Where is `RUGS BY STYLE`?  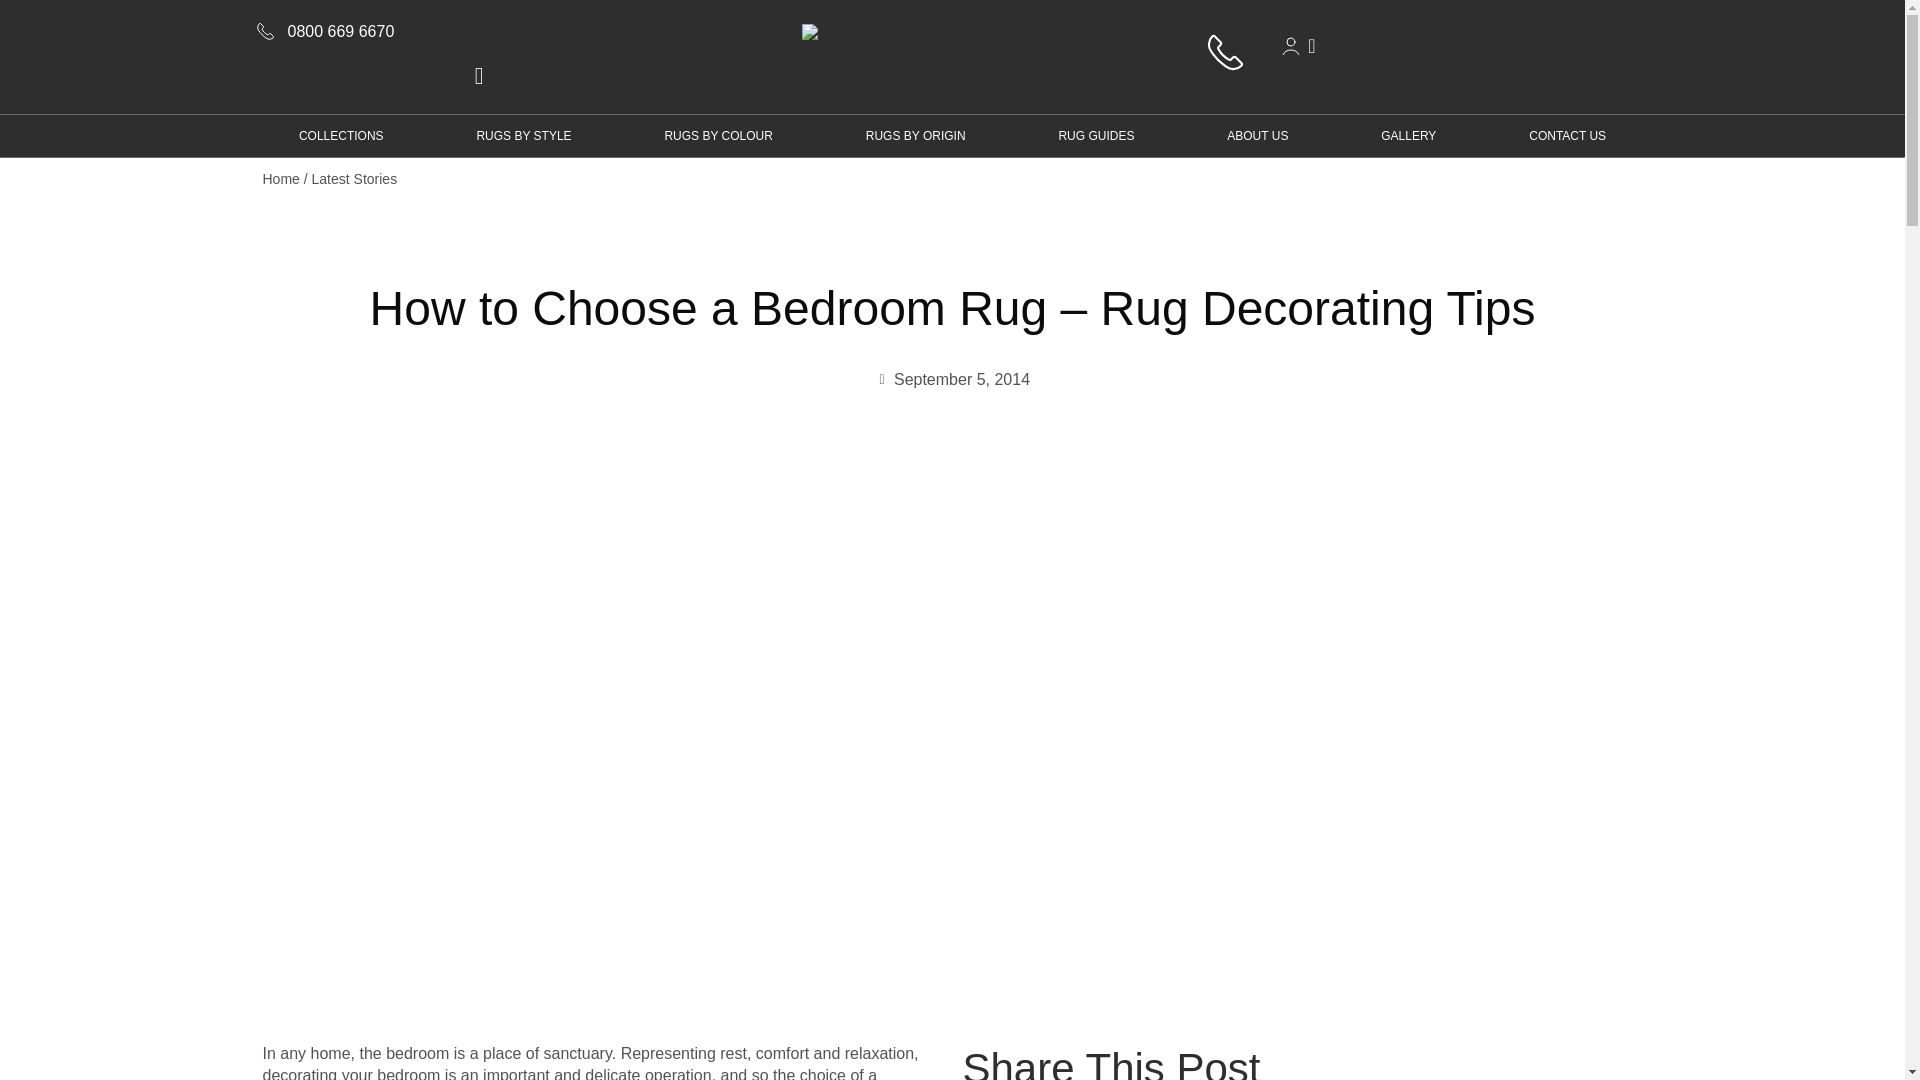
RUGS BY STYLE is located at coordinates (524, 135).